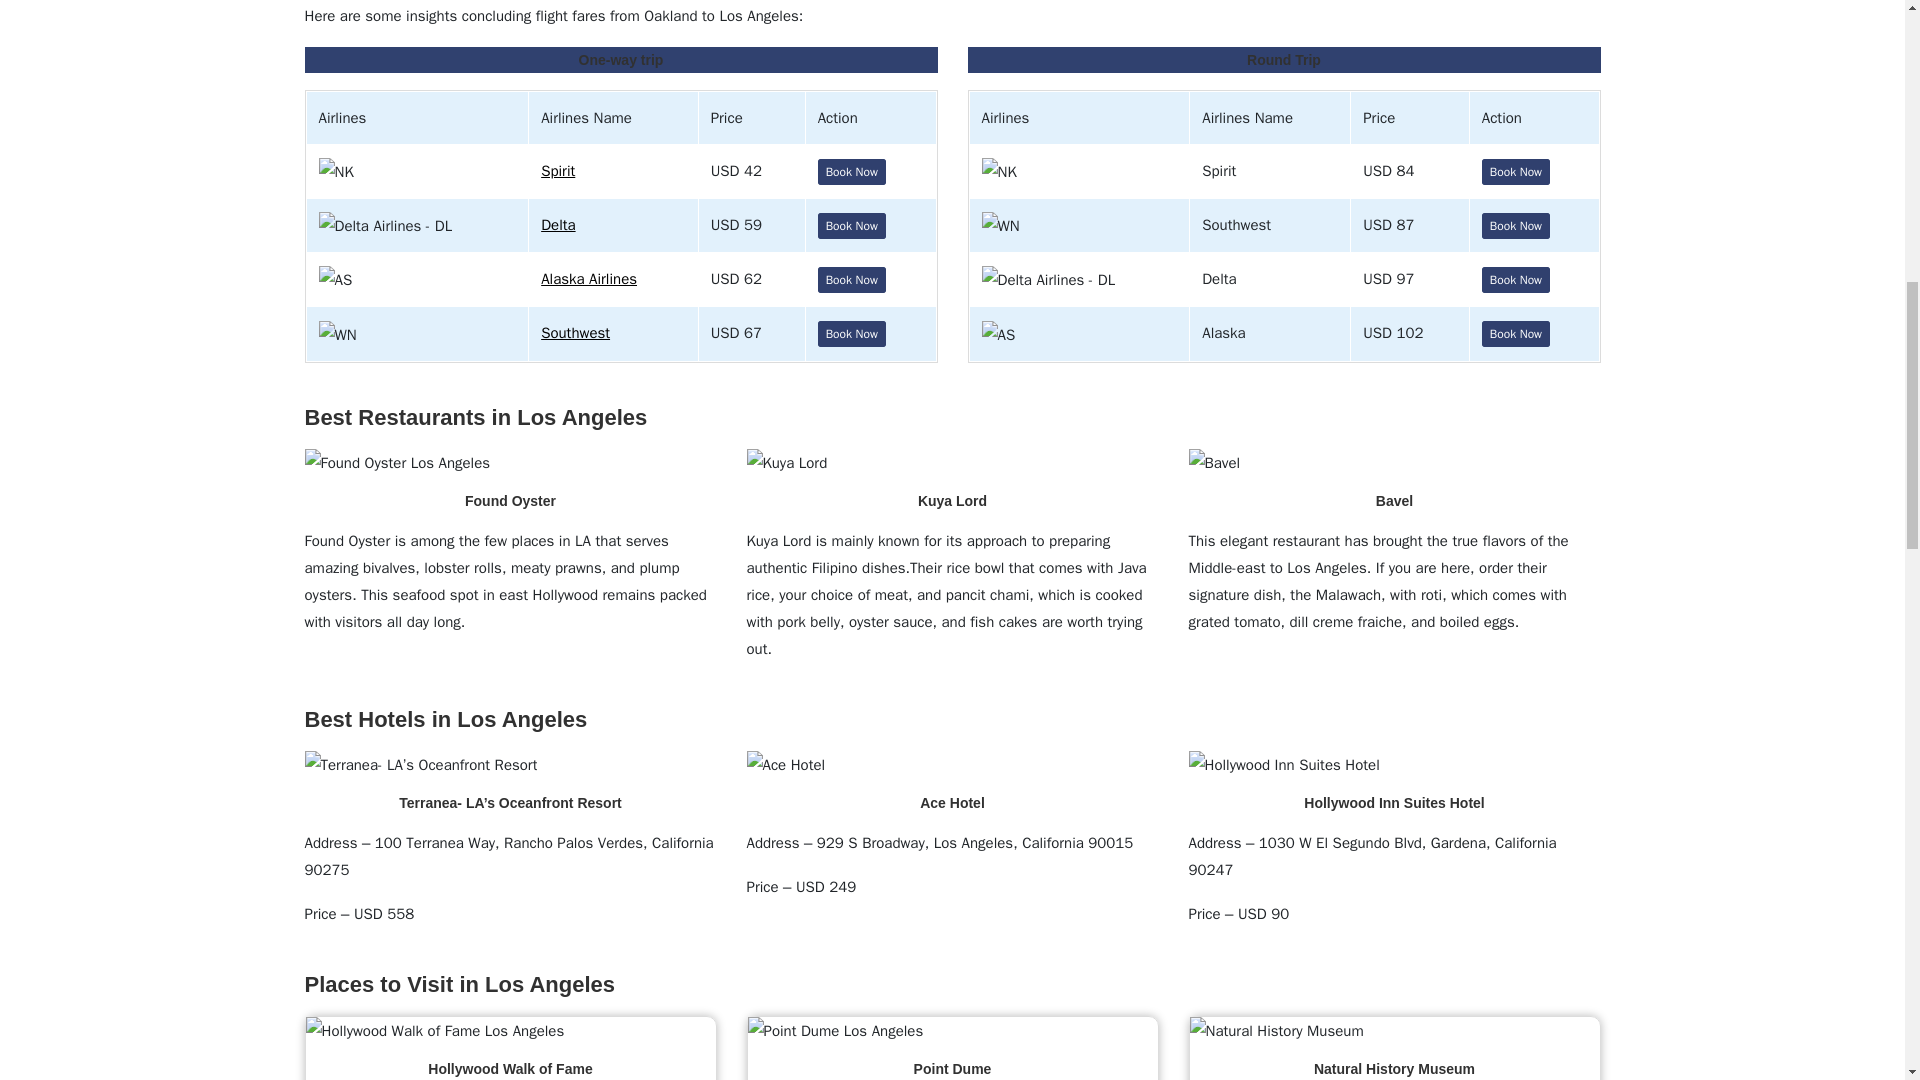 Image resolution: width=1920 pixels, height=1080 pixels. Describe the element at coordinates (589, 279) in the screenshot. I see `Alaska Airlines` at that location.